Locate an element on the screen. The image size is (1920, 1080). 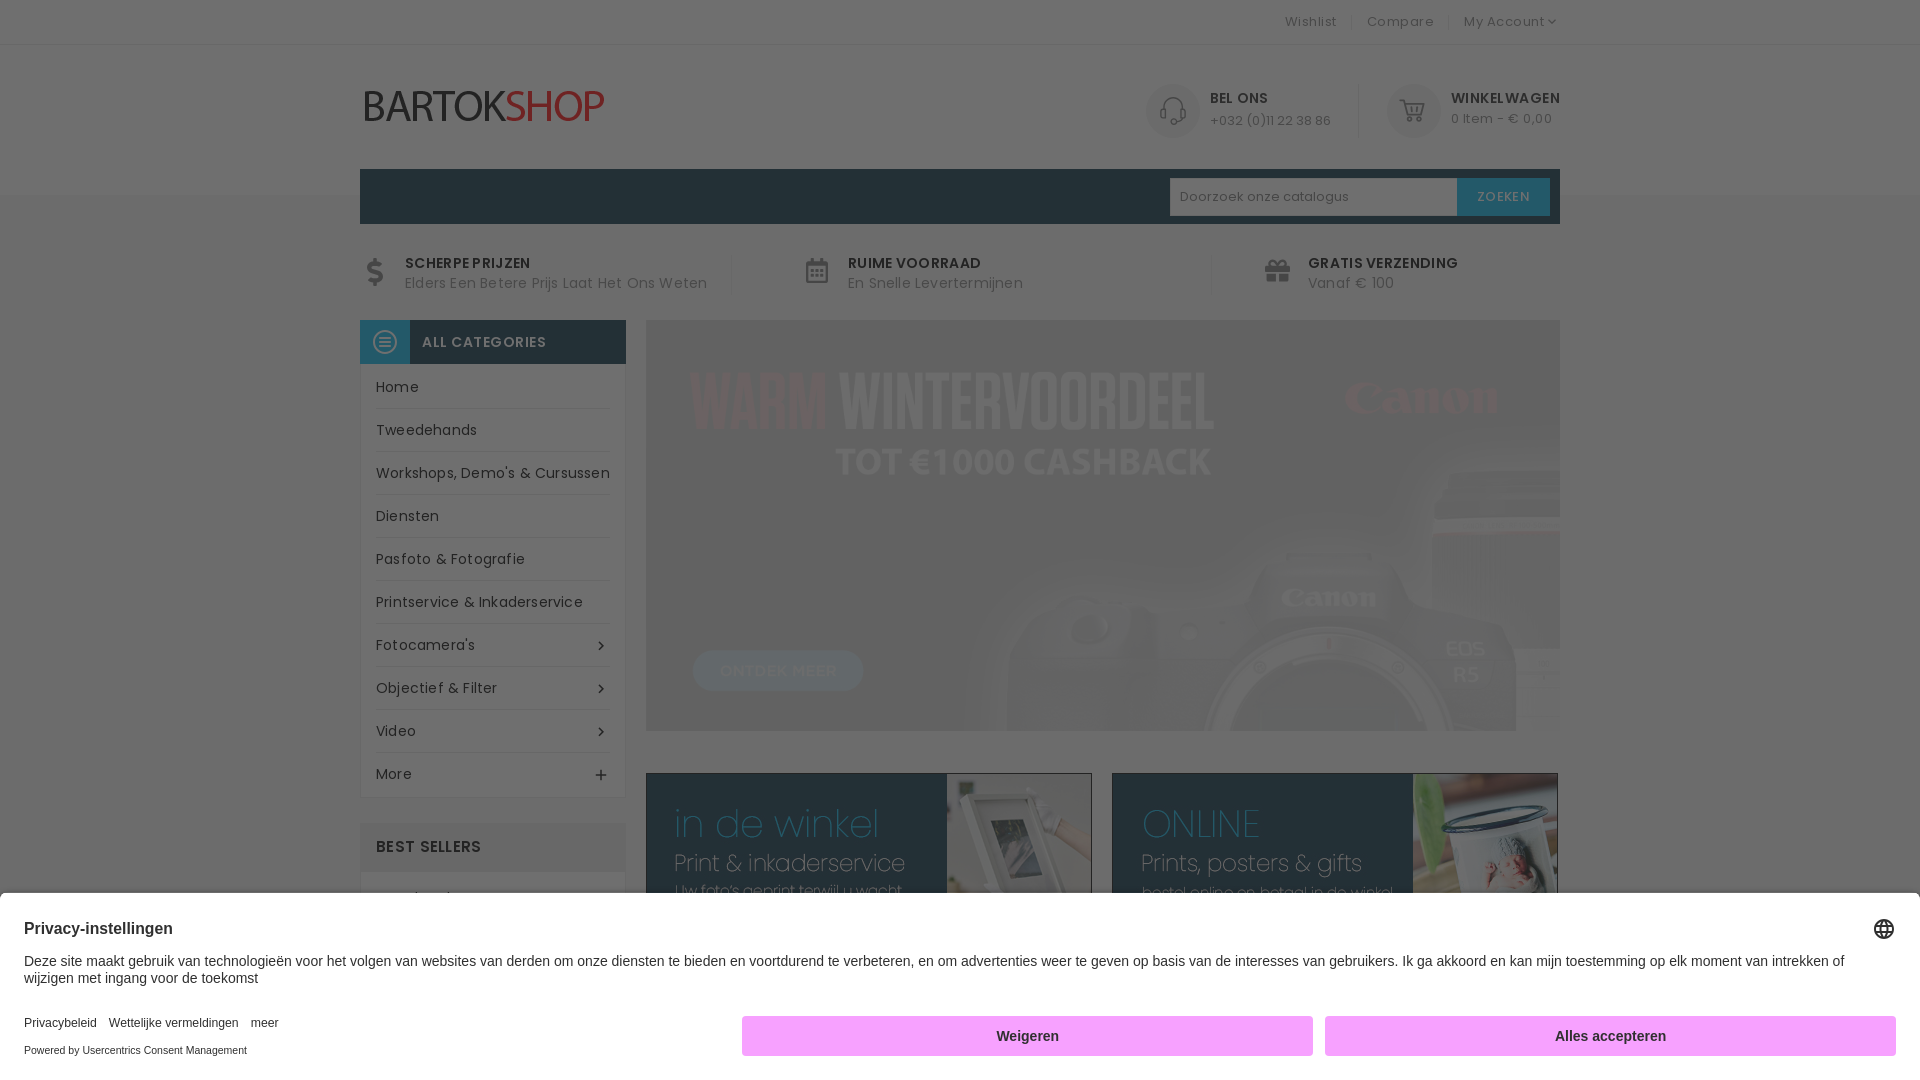
Printservice & Inkaderservice is located at coordinates (493, 602).